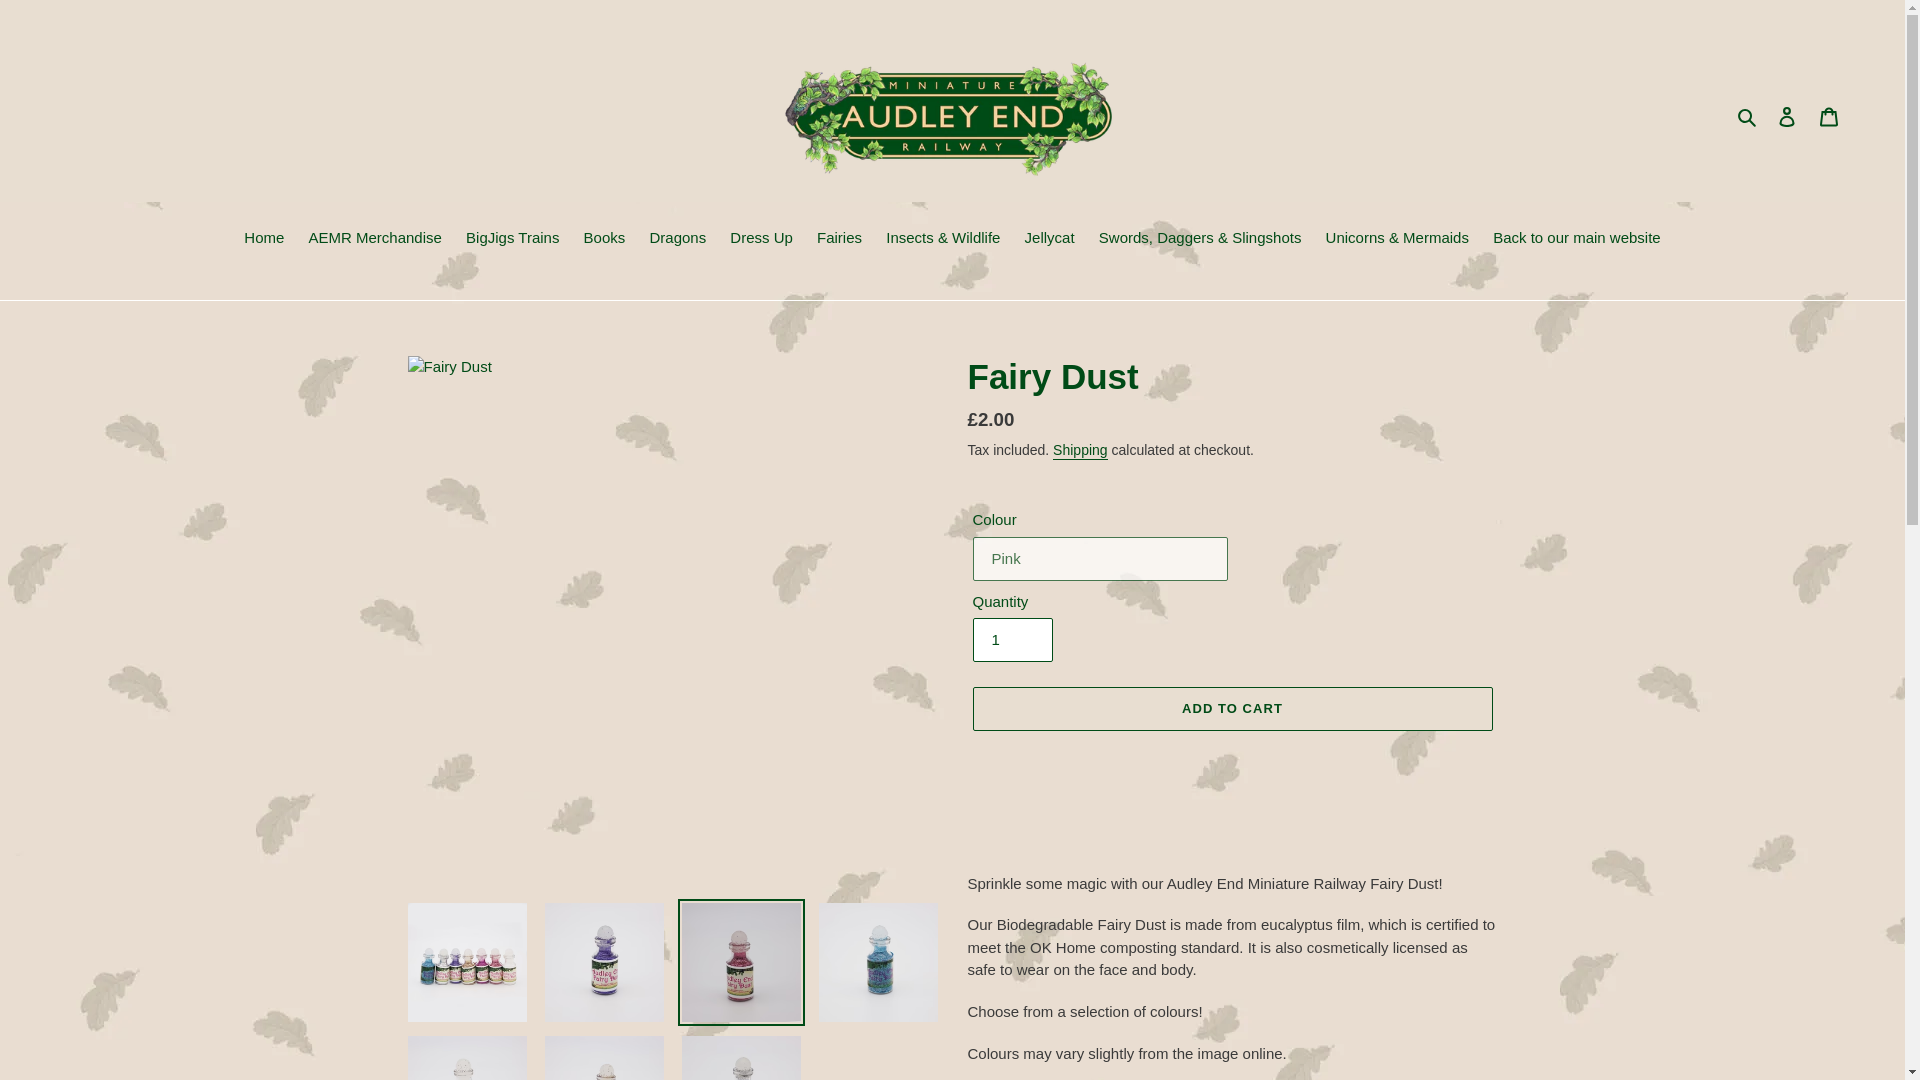 This screenshot has width=1920, height=1080. What do you see at coordinates (1012, 640) in the screenshot?
I see `1` at bounding box center [1012, 640].